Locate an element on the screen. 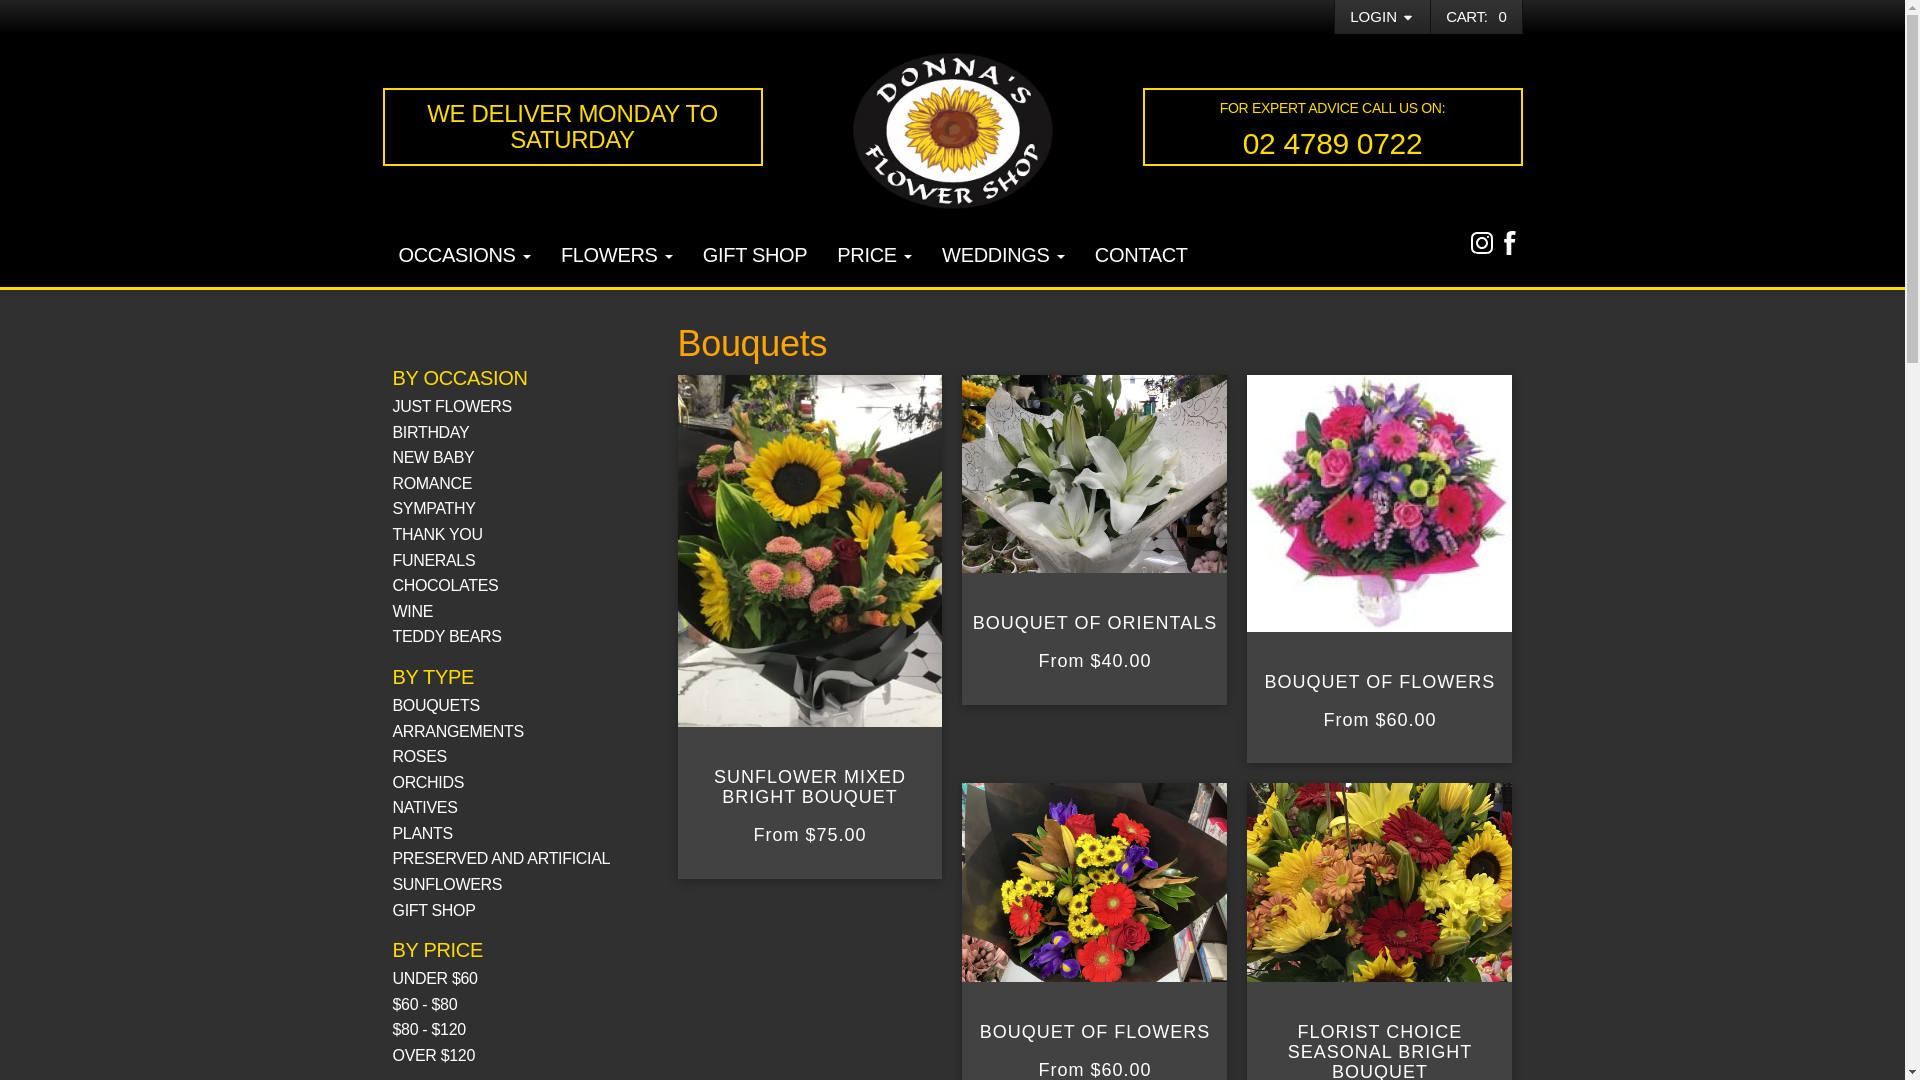 This screenshot has height=1080, width=1920. LOGIN is located at coordinates (1382, 17).